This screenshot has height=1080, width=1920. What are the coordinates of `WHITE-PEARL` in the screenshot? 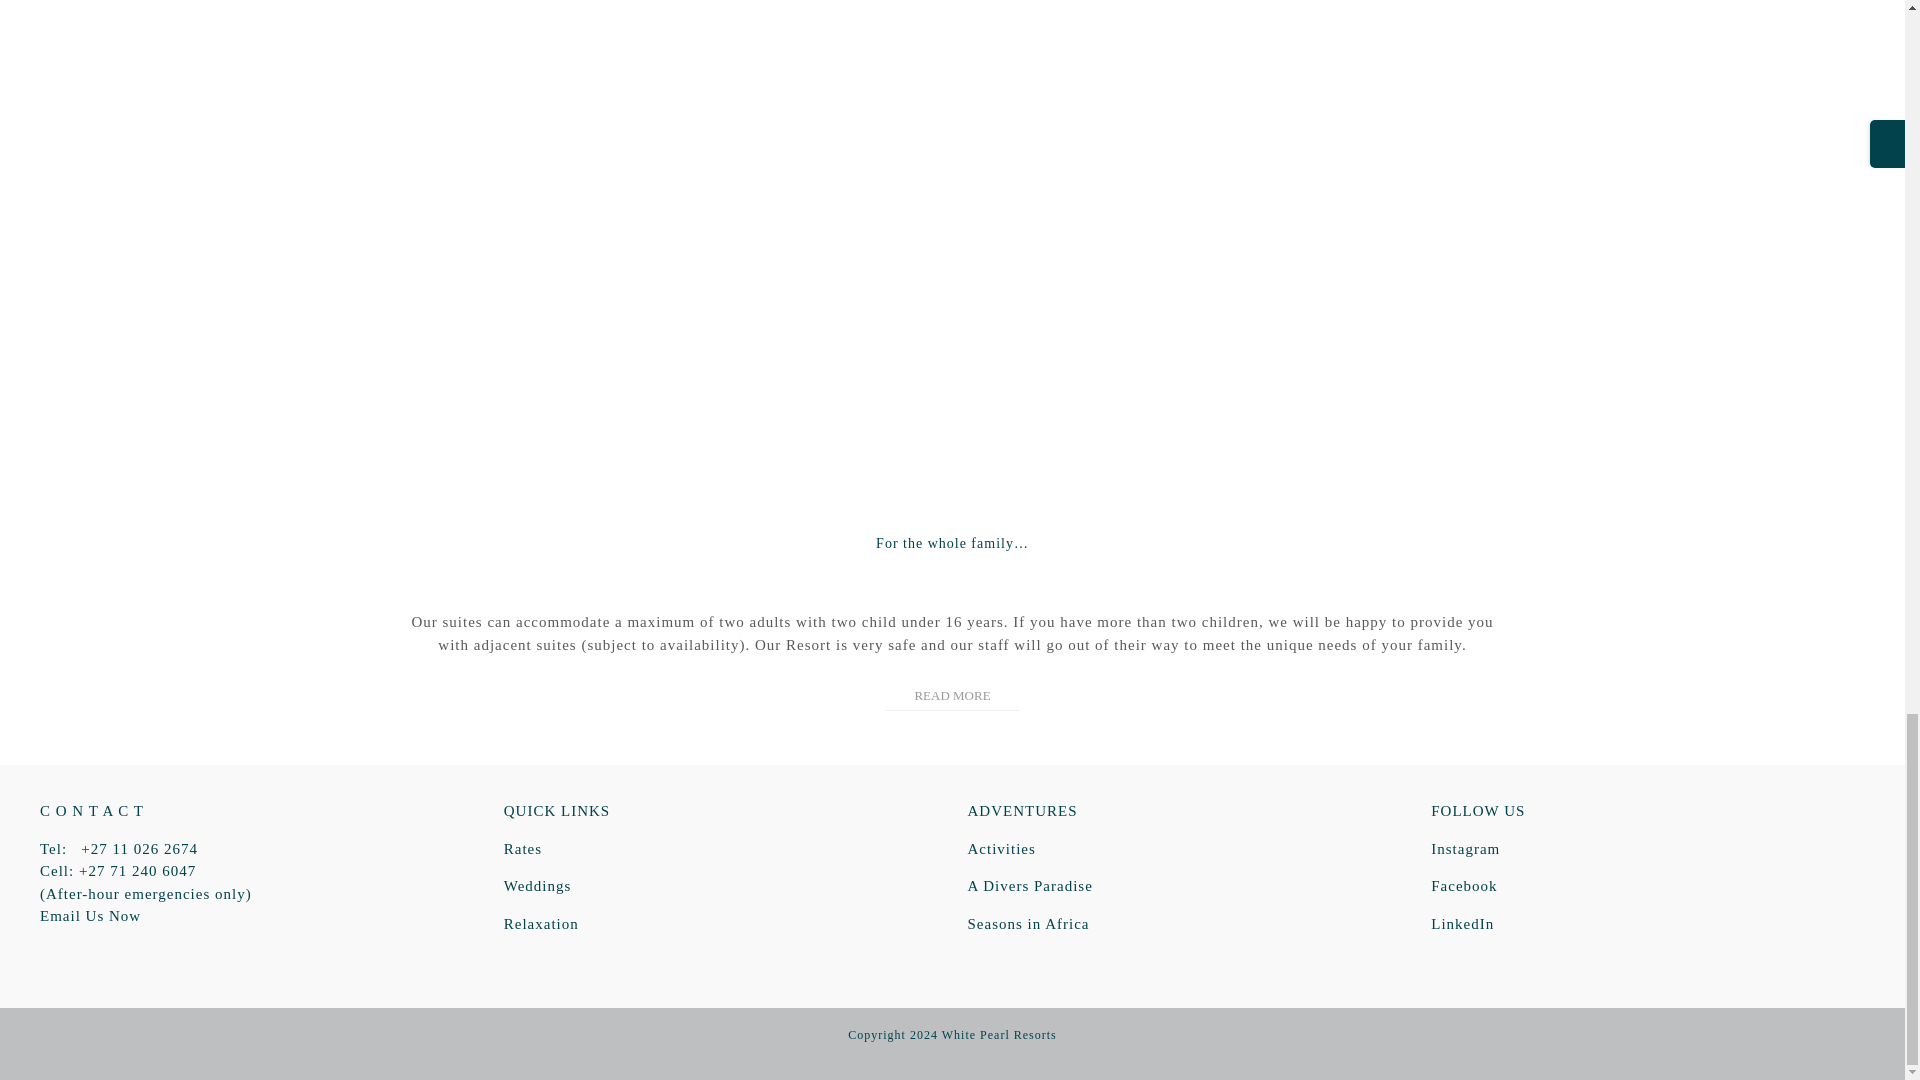 It's located at (952, 448).